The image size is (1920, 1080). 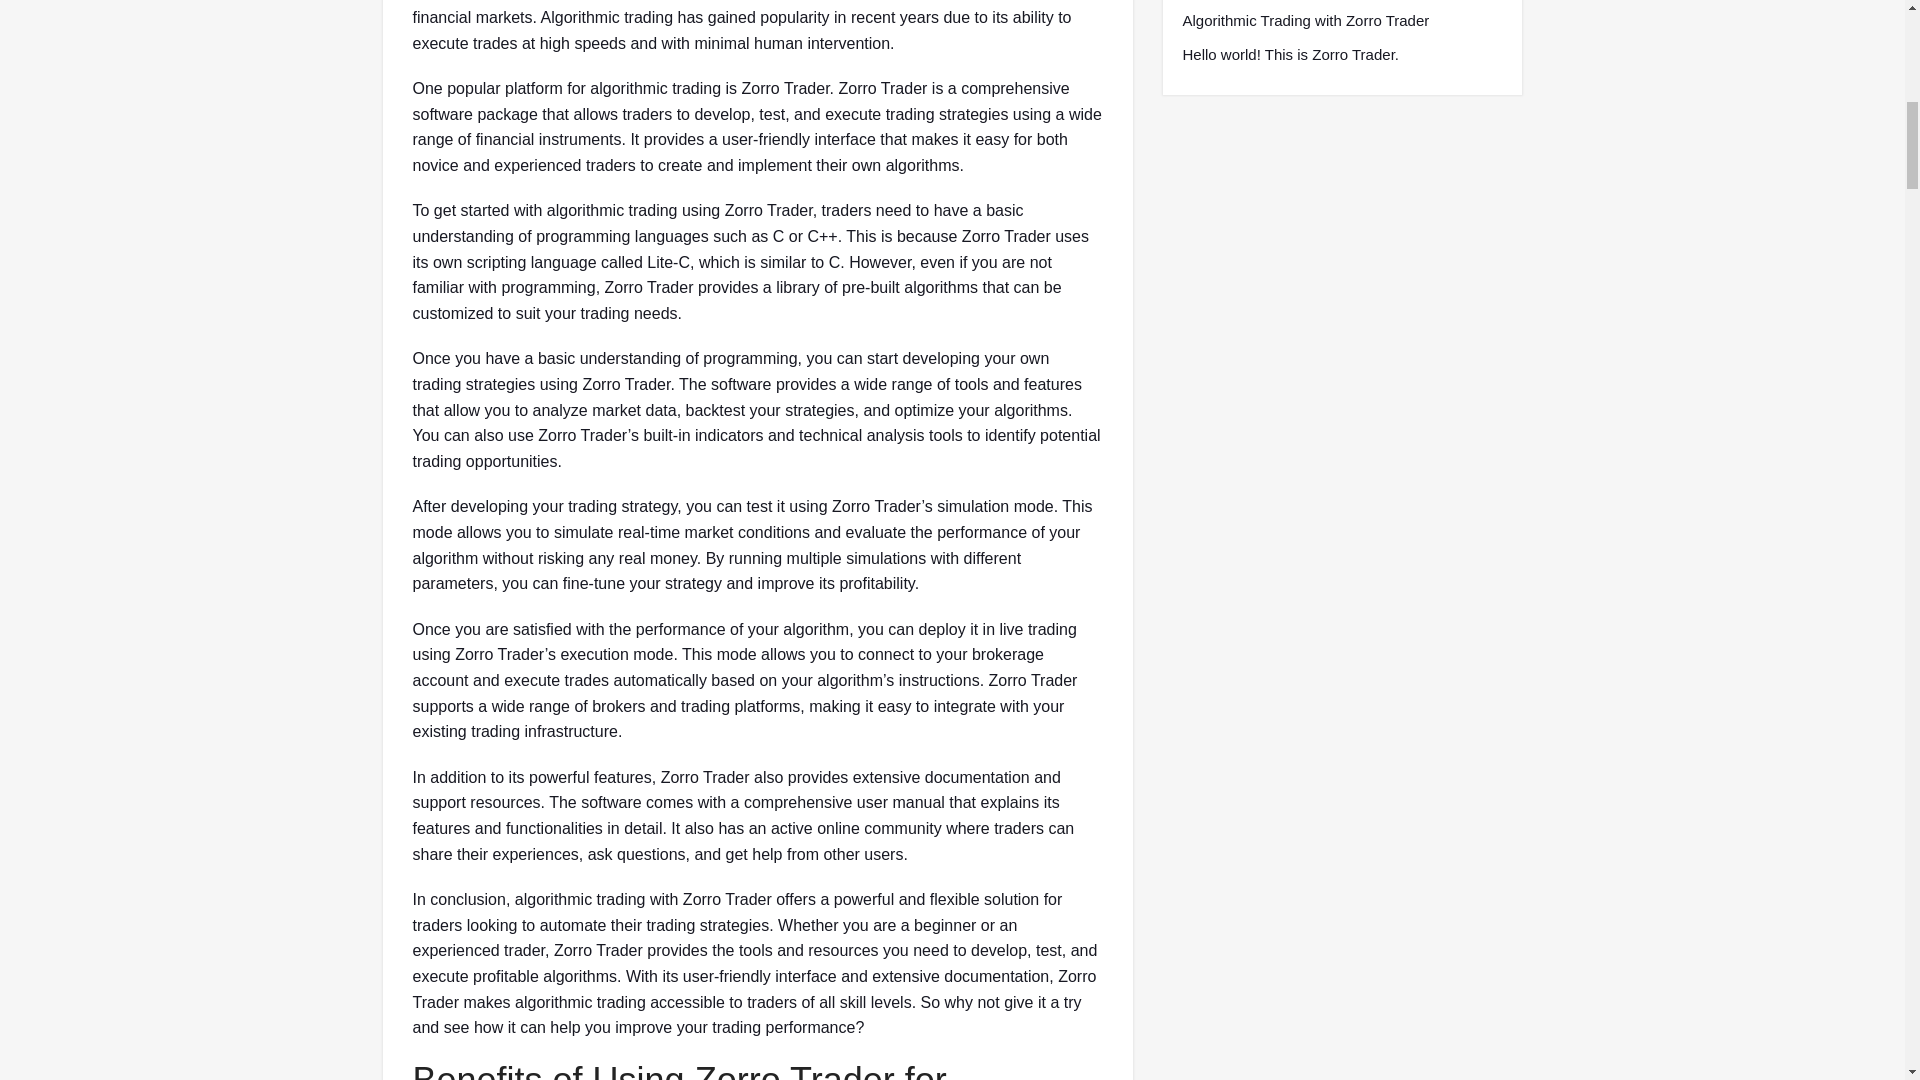 I want to click on Hello world! This is Zorro Trader., so click(x=1290, y=54).